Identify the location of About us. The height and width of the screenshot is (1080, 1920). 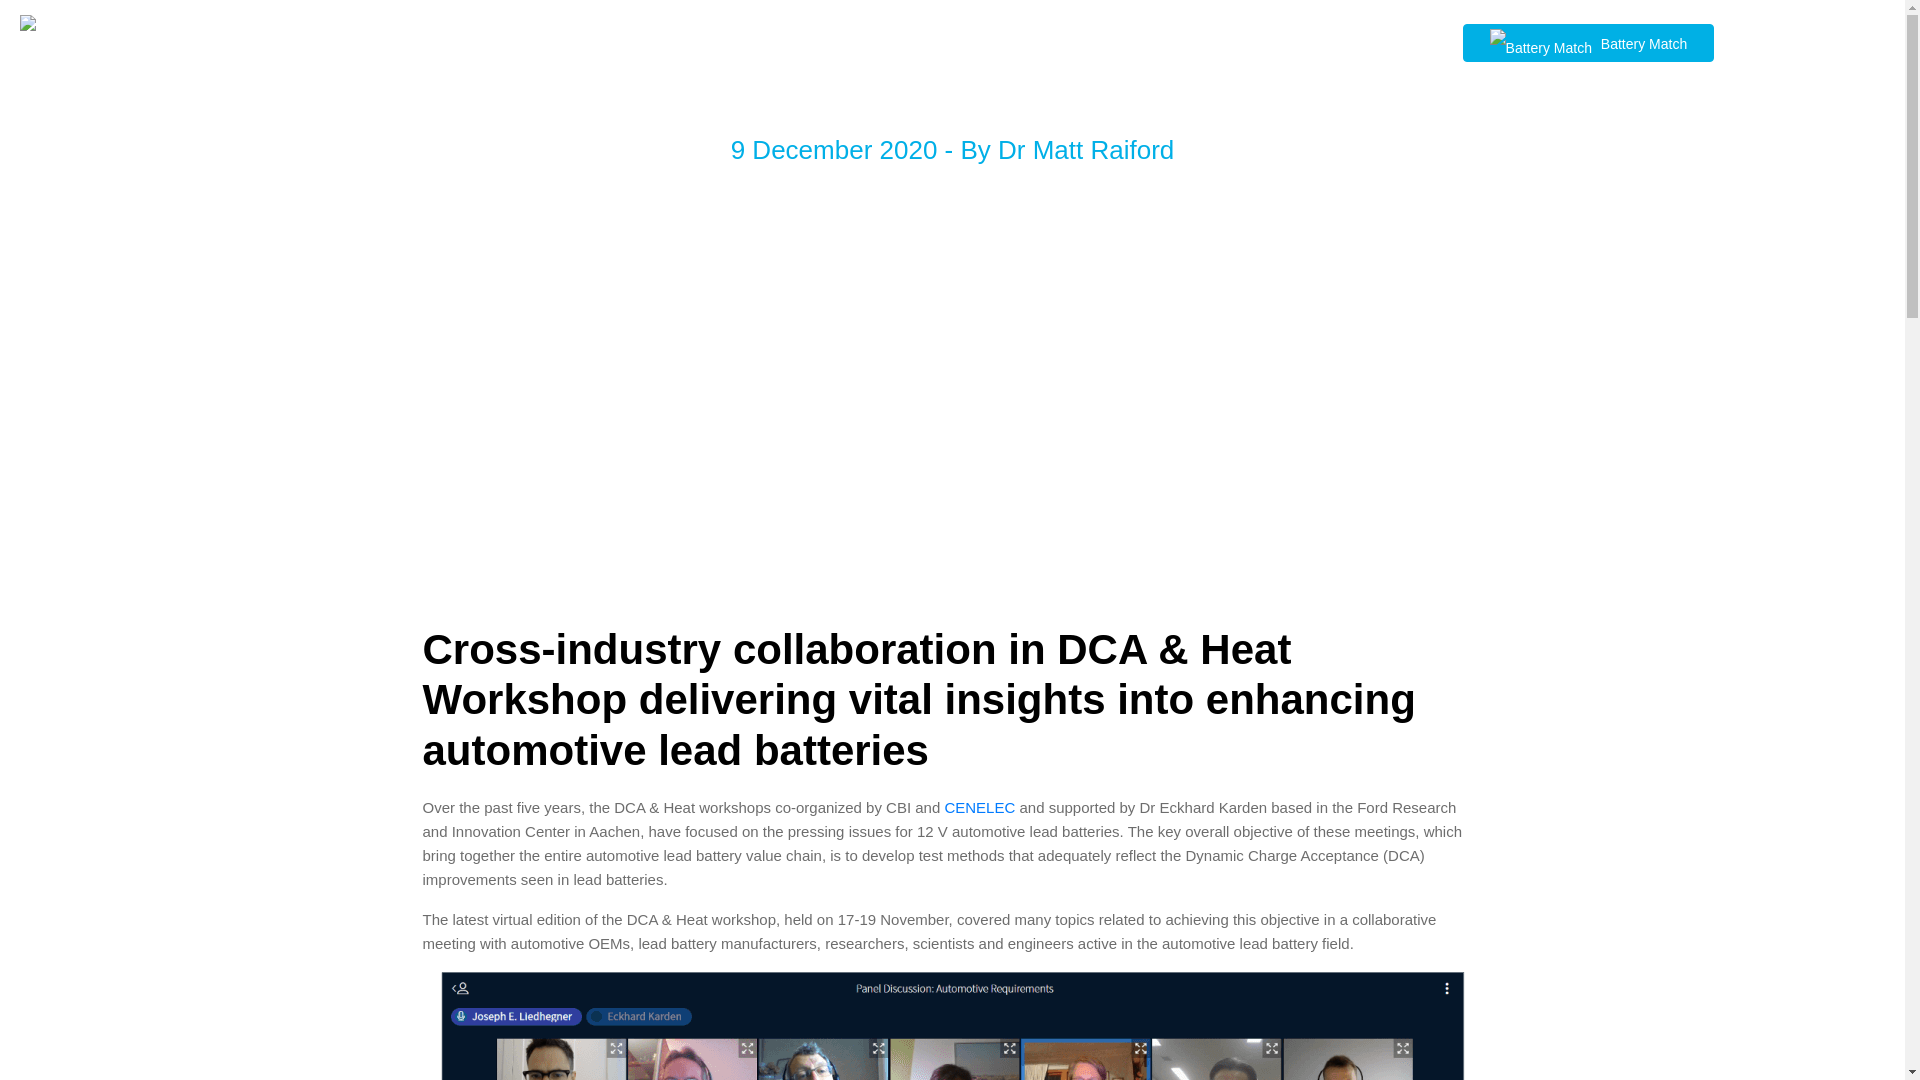
(667, 41).